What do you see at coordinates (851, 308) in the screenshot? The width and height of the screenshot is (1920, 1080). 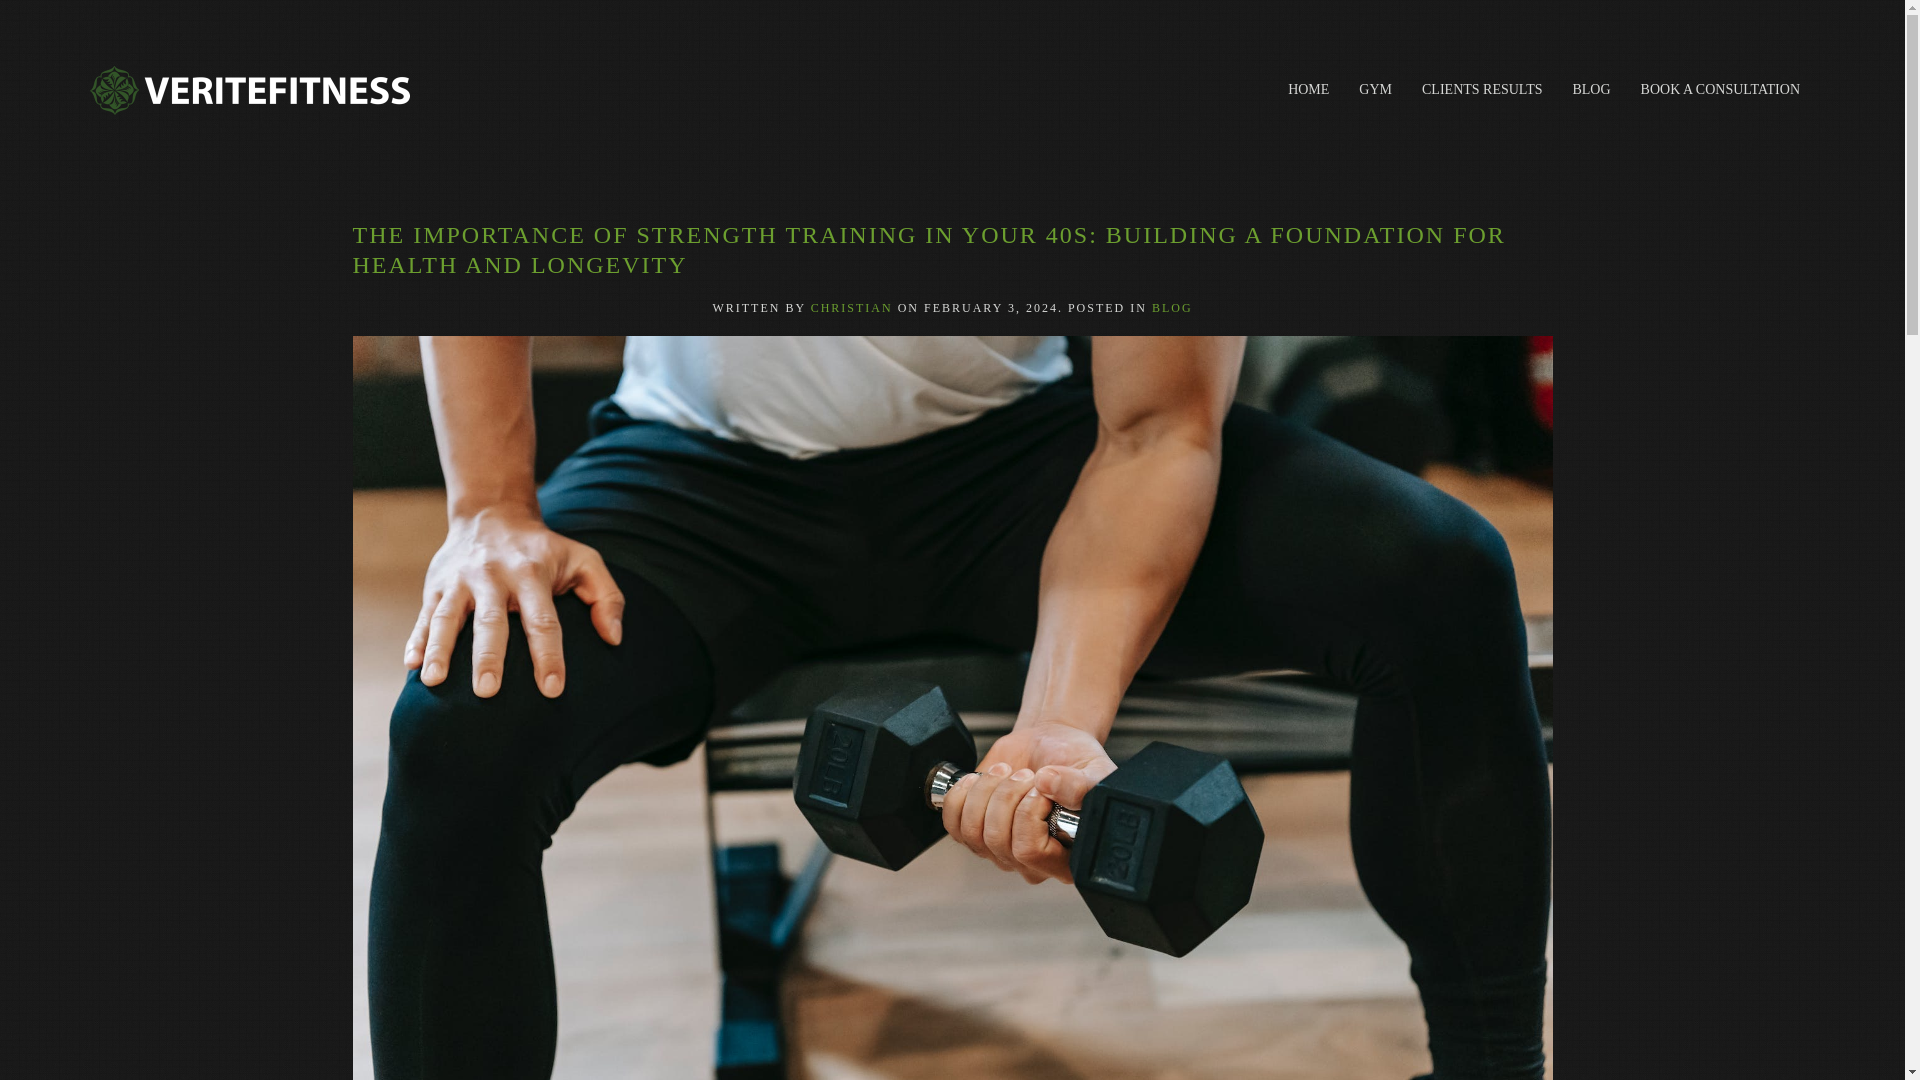 I see `CHRISTIAN` at bounding box center [851, 308].